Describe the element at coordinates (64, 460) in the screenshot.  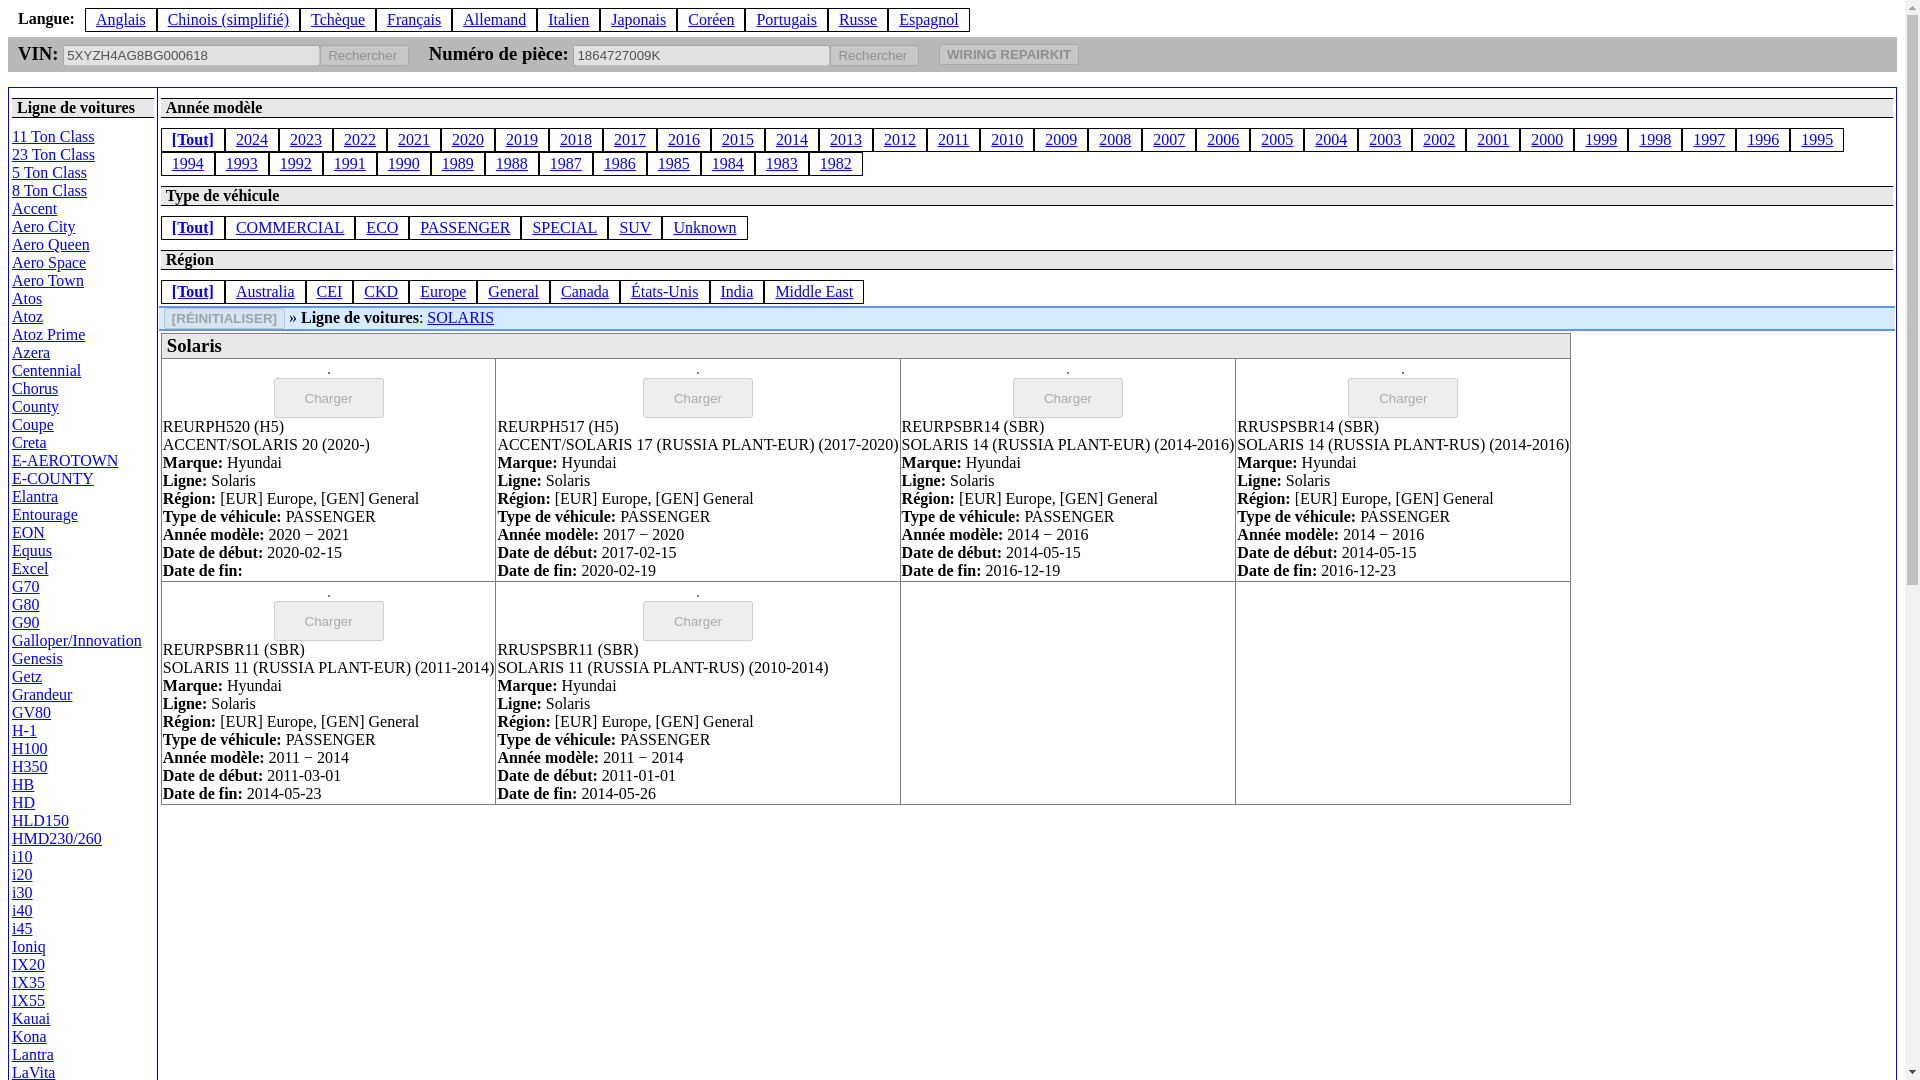
I see `E-AEROTOWN` at that location.